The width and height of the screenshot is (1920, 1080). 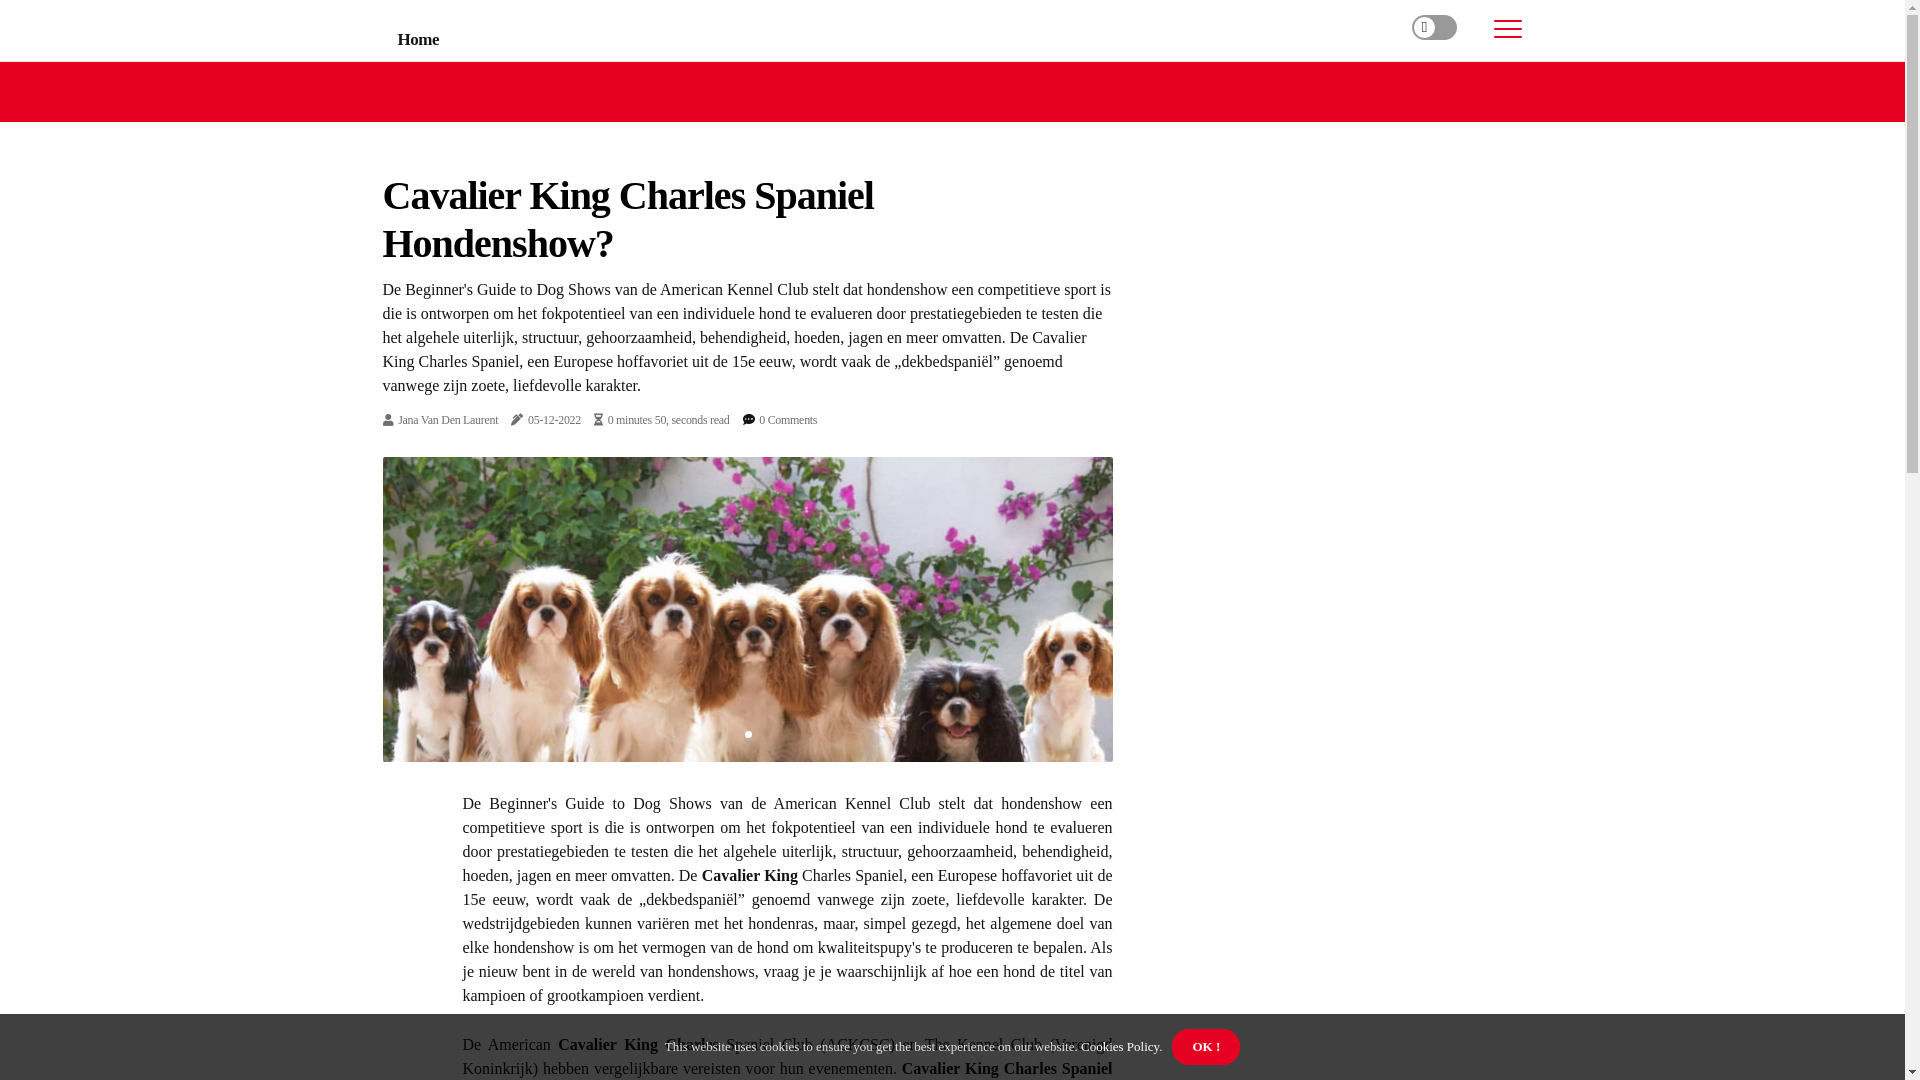 What do you see at coordinates (1119, 1046) in the screenshot?
I see `Cookies Policy` at bounding box center [1119, 1046].